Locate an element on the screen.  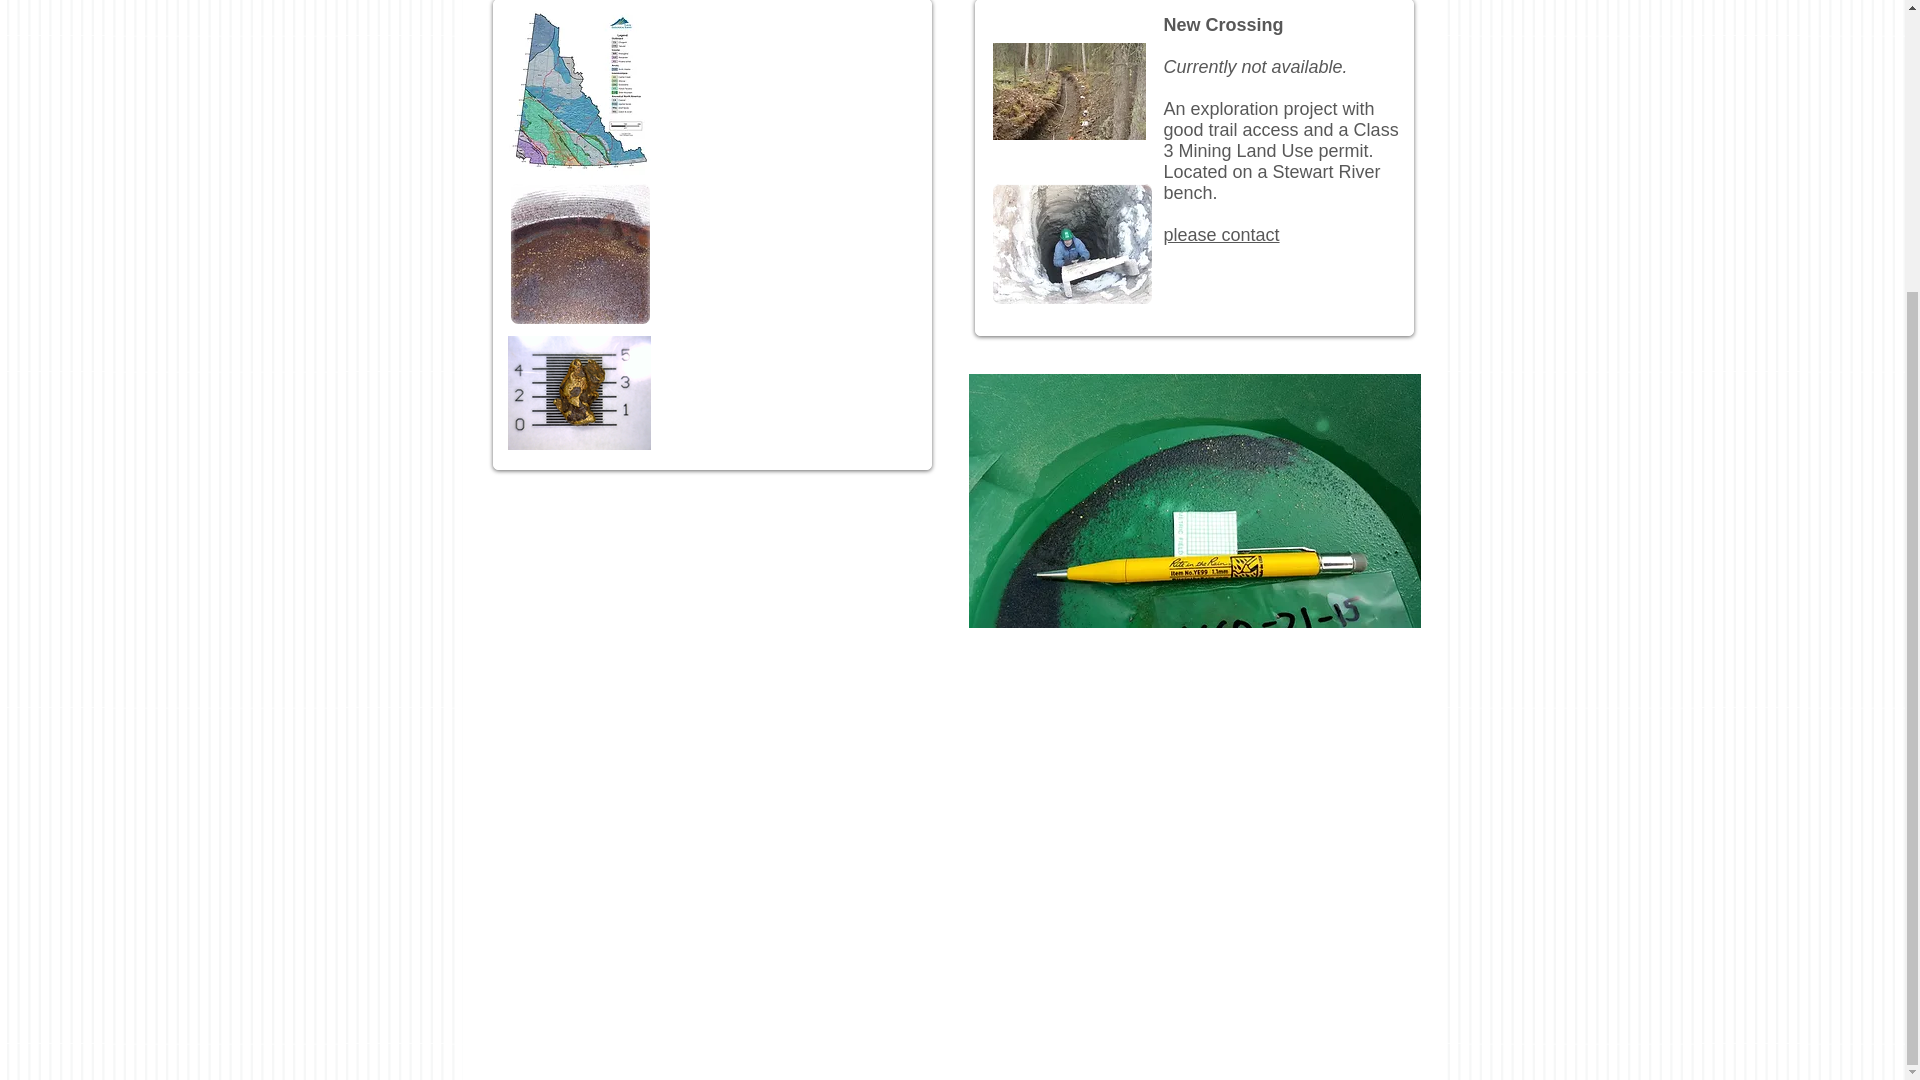
RAB drill sample is located at coordinates (579, 254).